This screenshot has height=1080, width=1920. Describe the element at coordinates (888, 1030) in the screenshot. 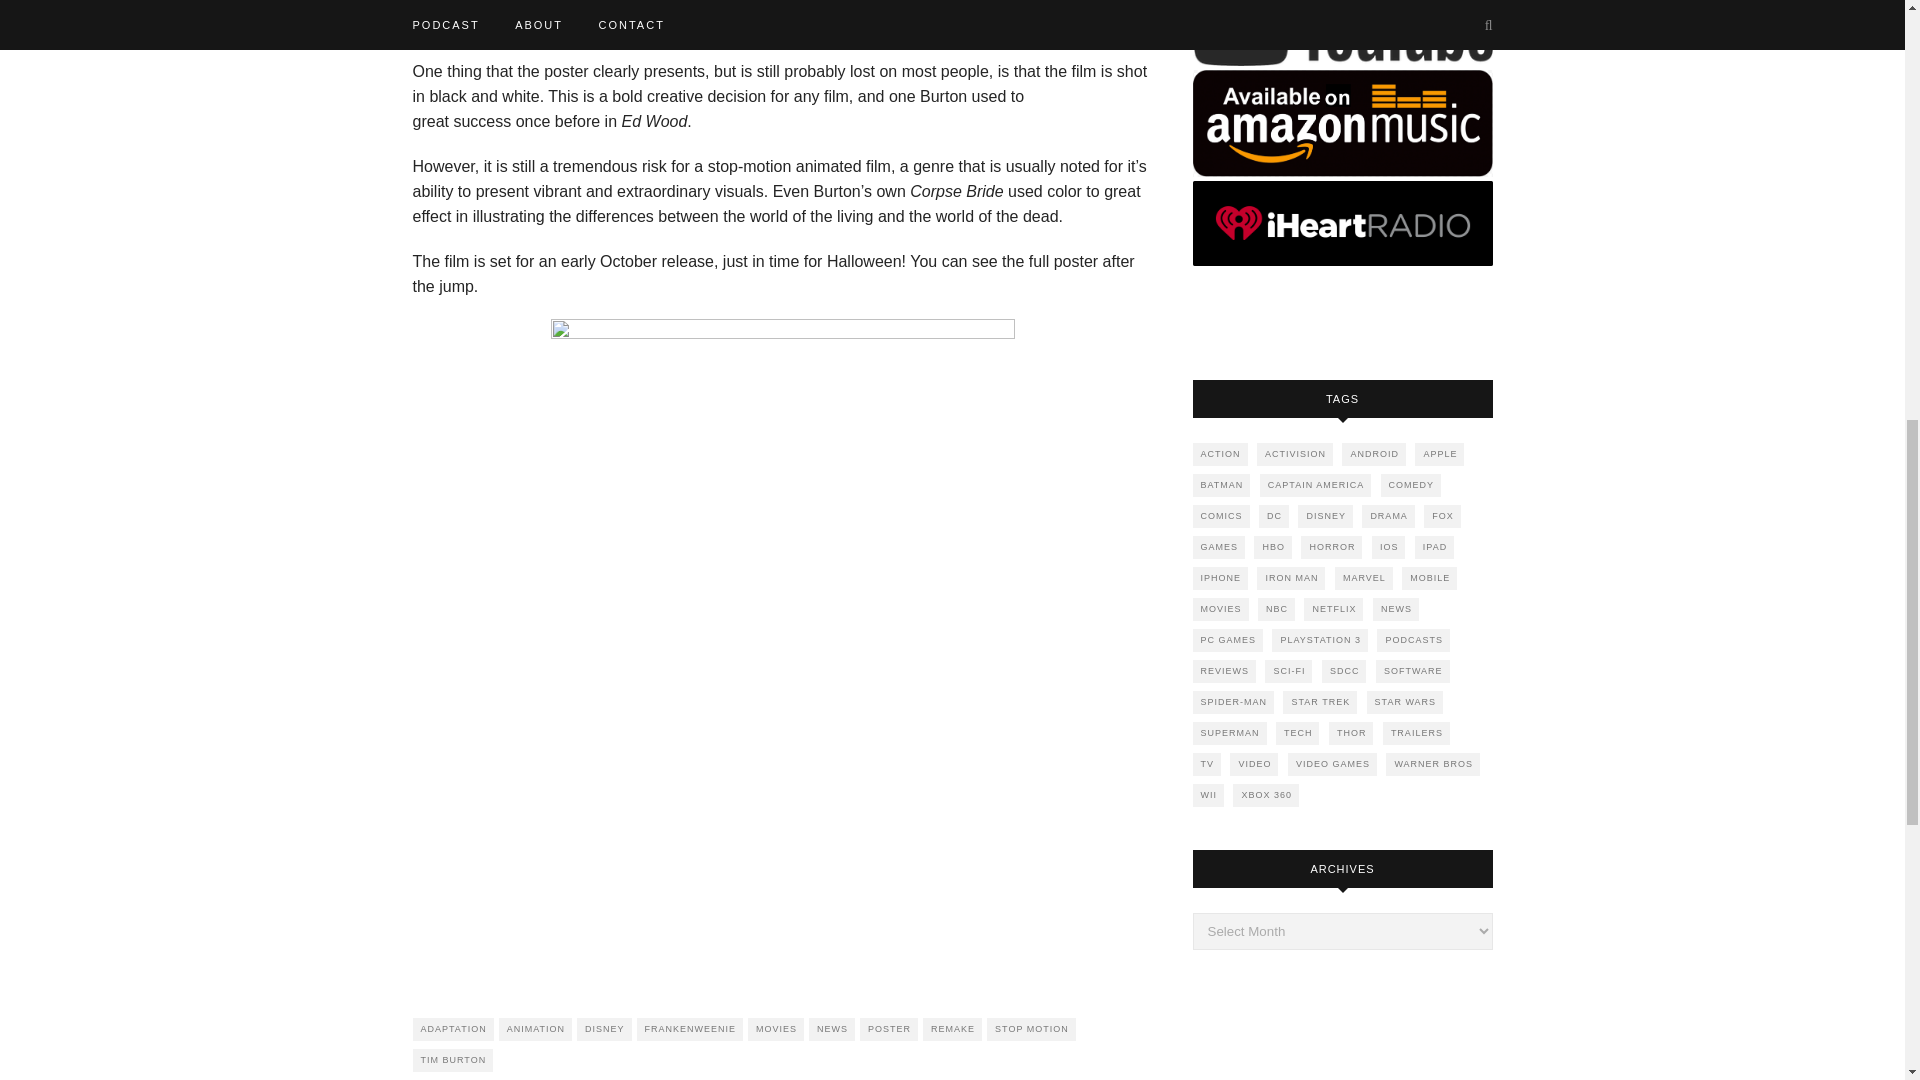

I see `POSTER` at that location.